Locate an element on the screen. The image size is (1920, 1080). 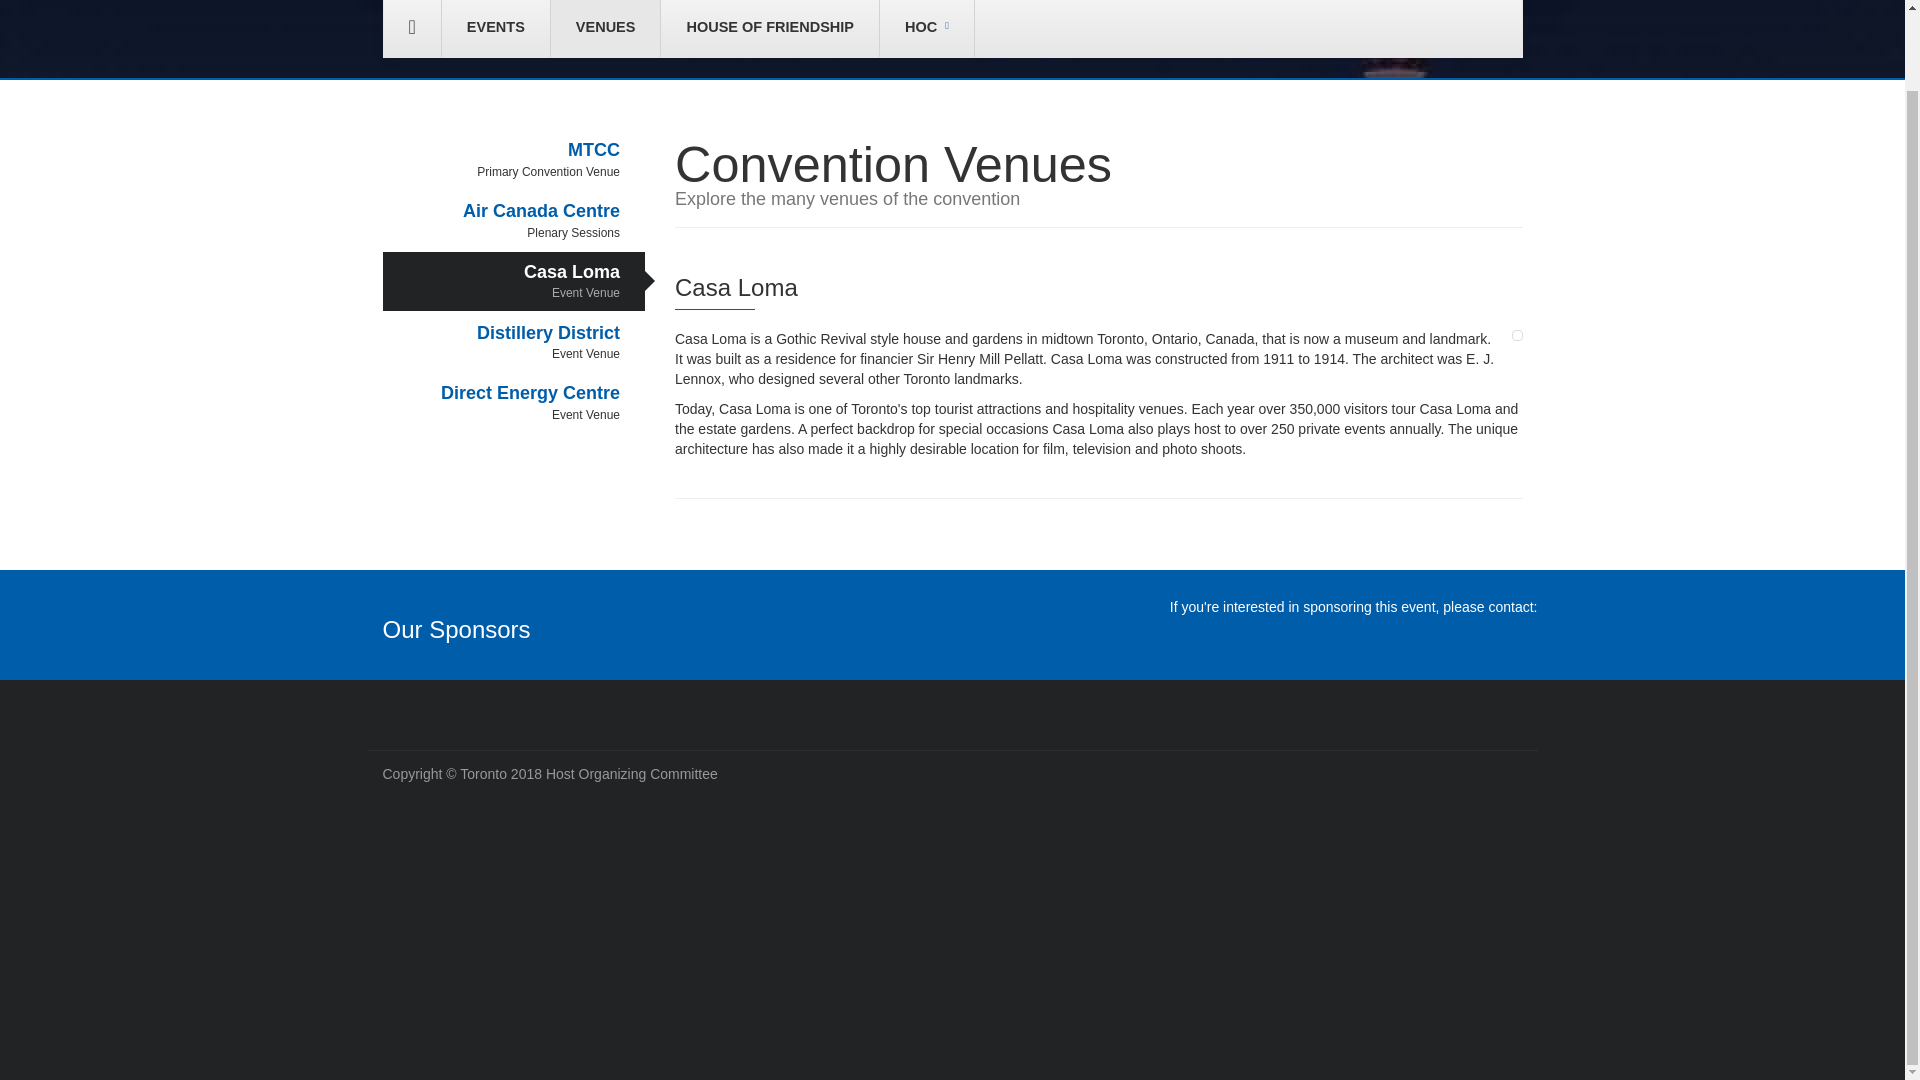
VENUES is located at coordinates (514, 159).